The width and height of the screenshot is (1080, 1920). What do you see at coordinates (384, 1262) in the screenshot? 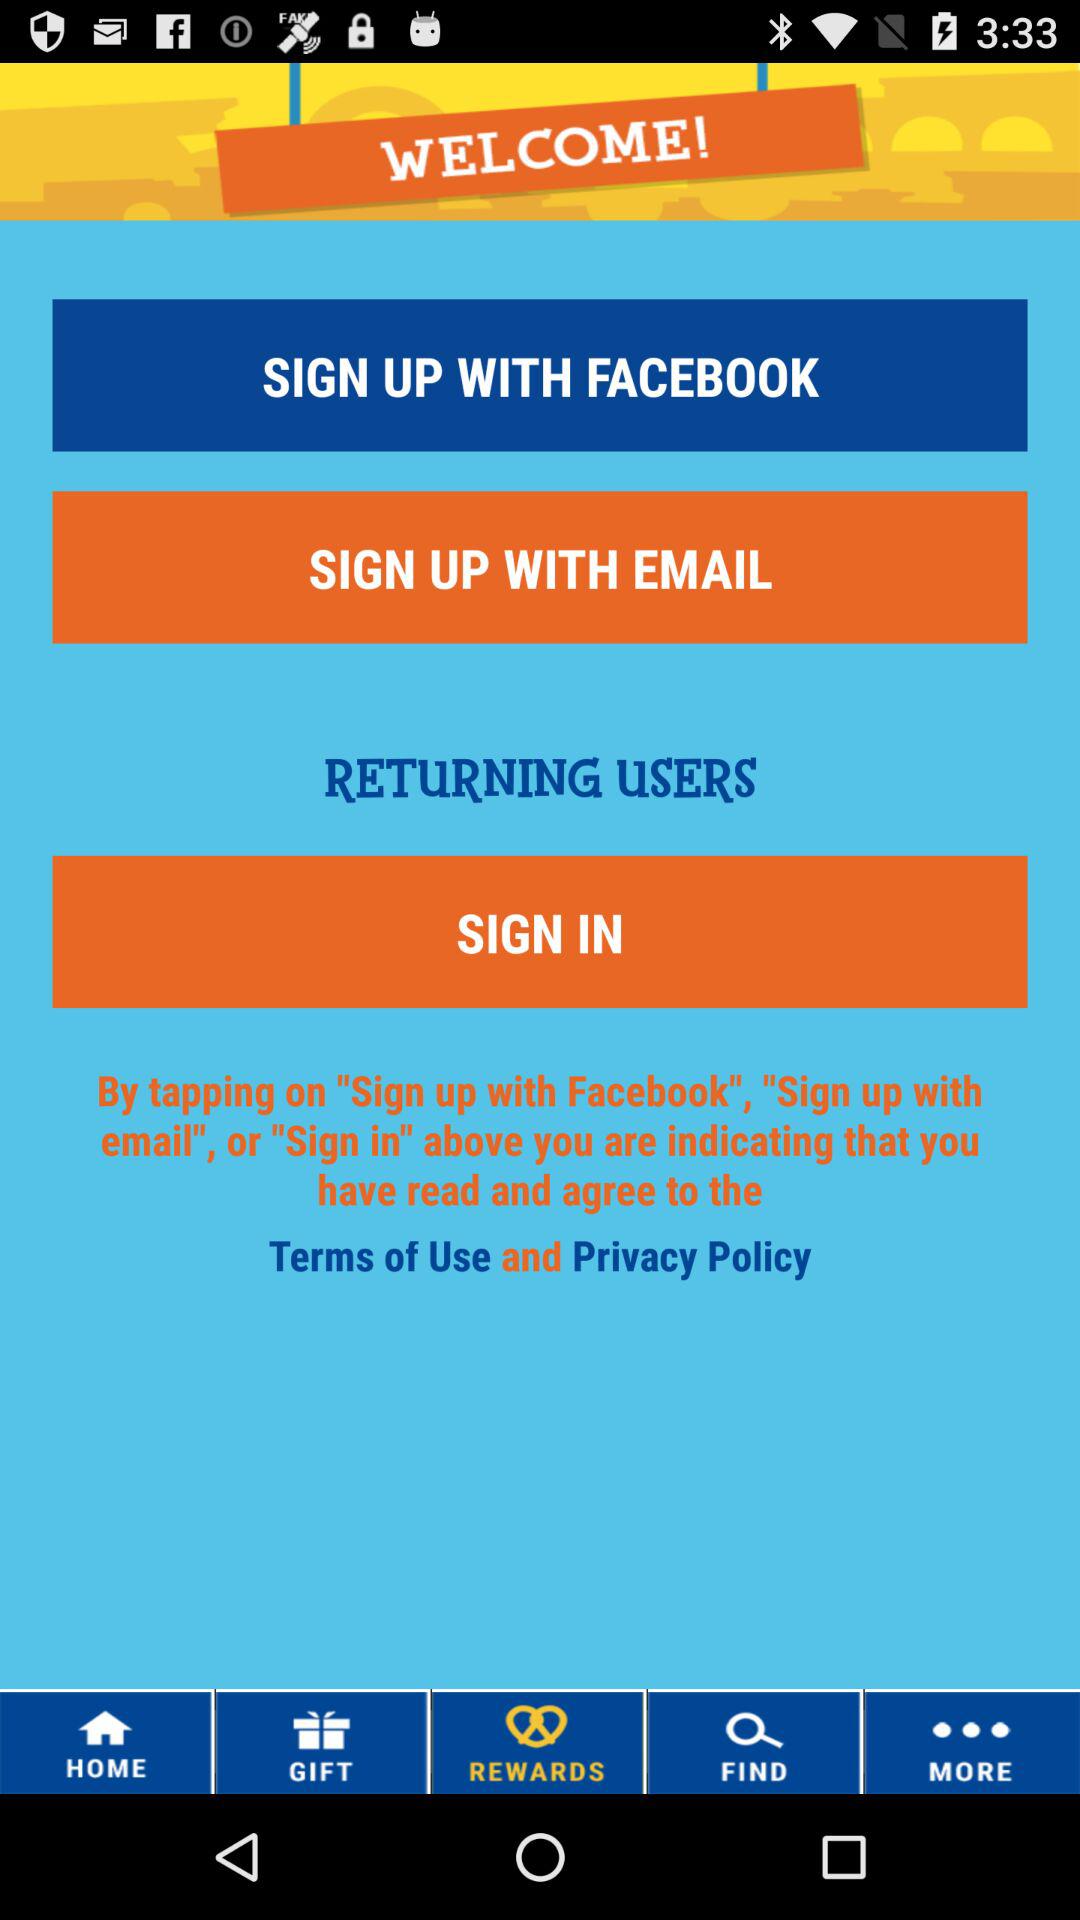
I see `press the item below sign in item` at bounding box center [384, 1262].